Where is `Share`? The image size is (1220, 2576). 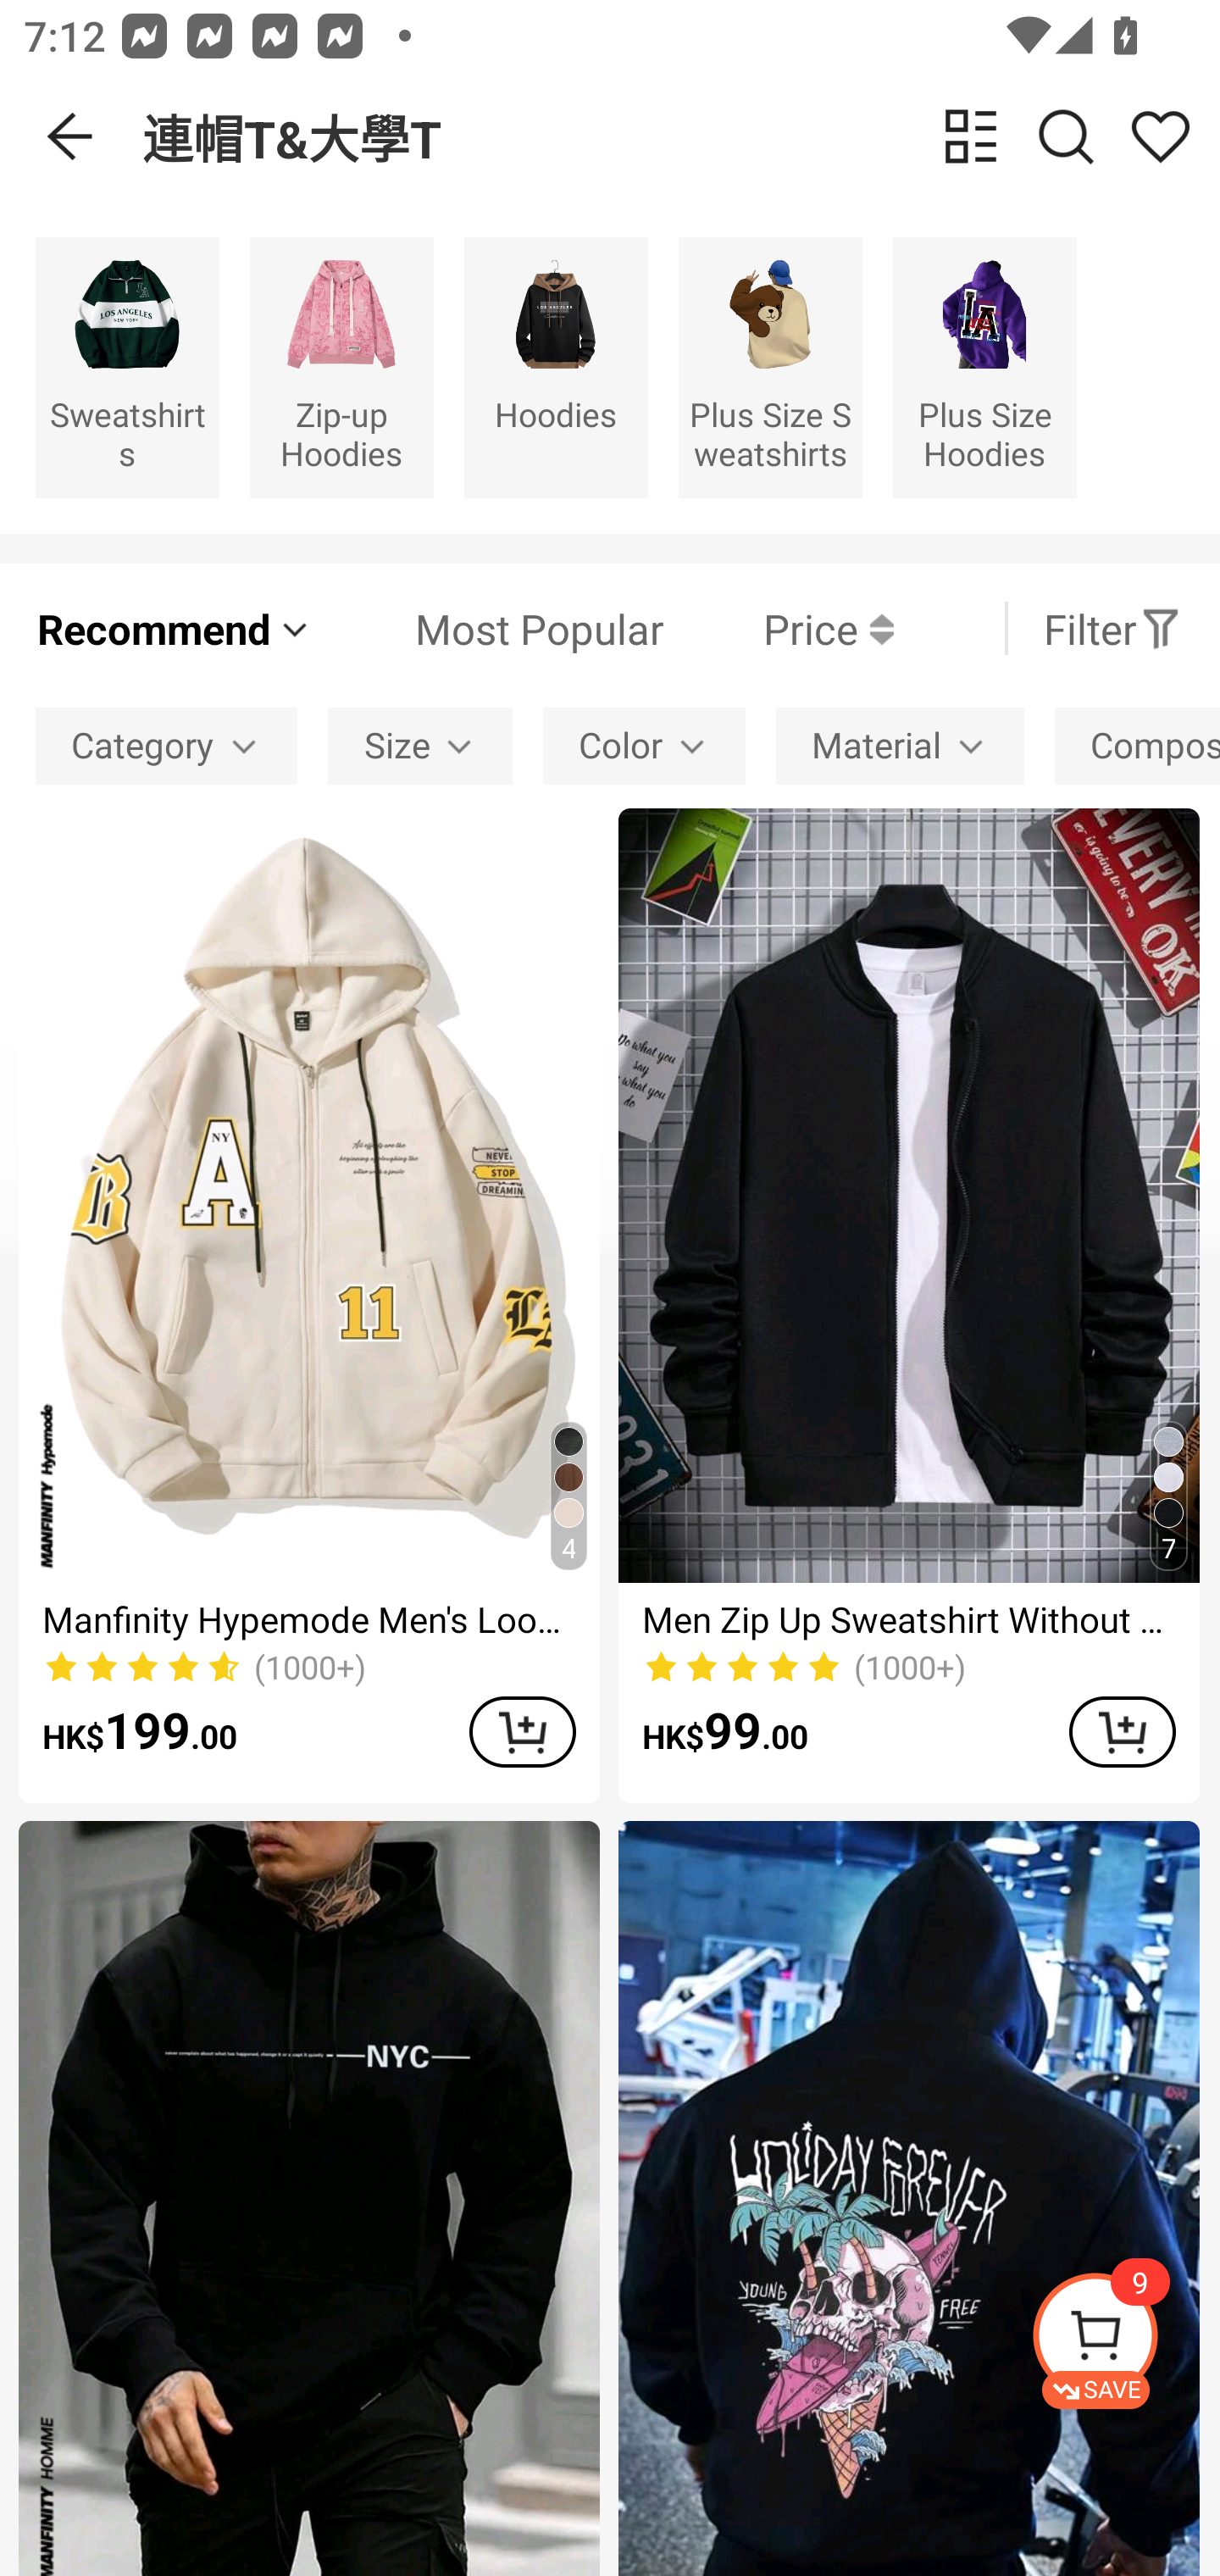 Share is located at coordinates (1160, 136).